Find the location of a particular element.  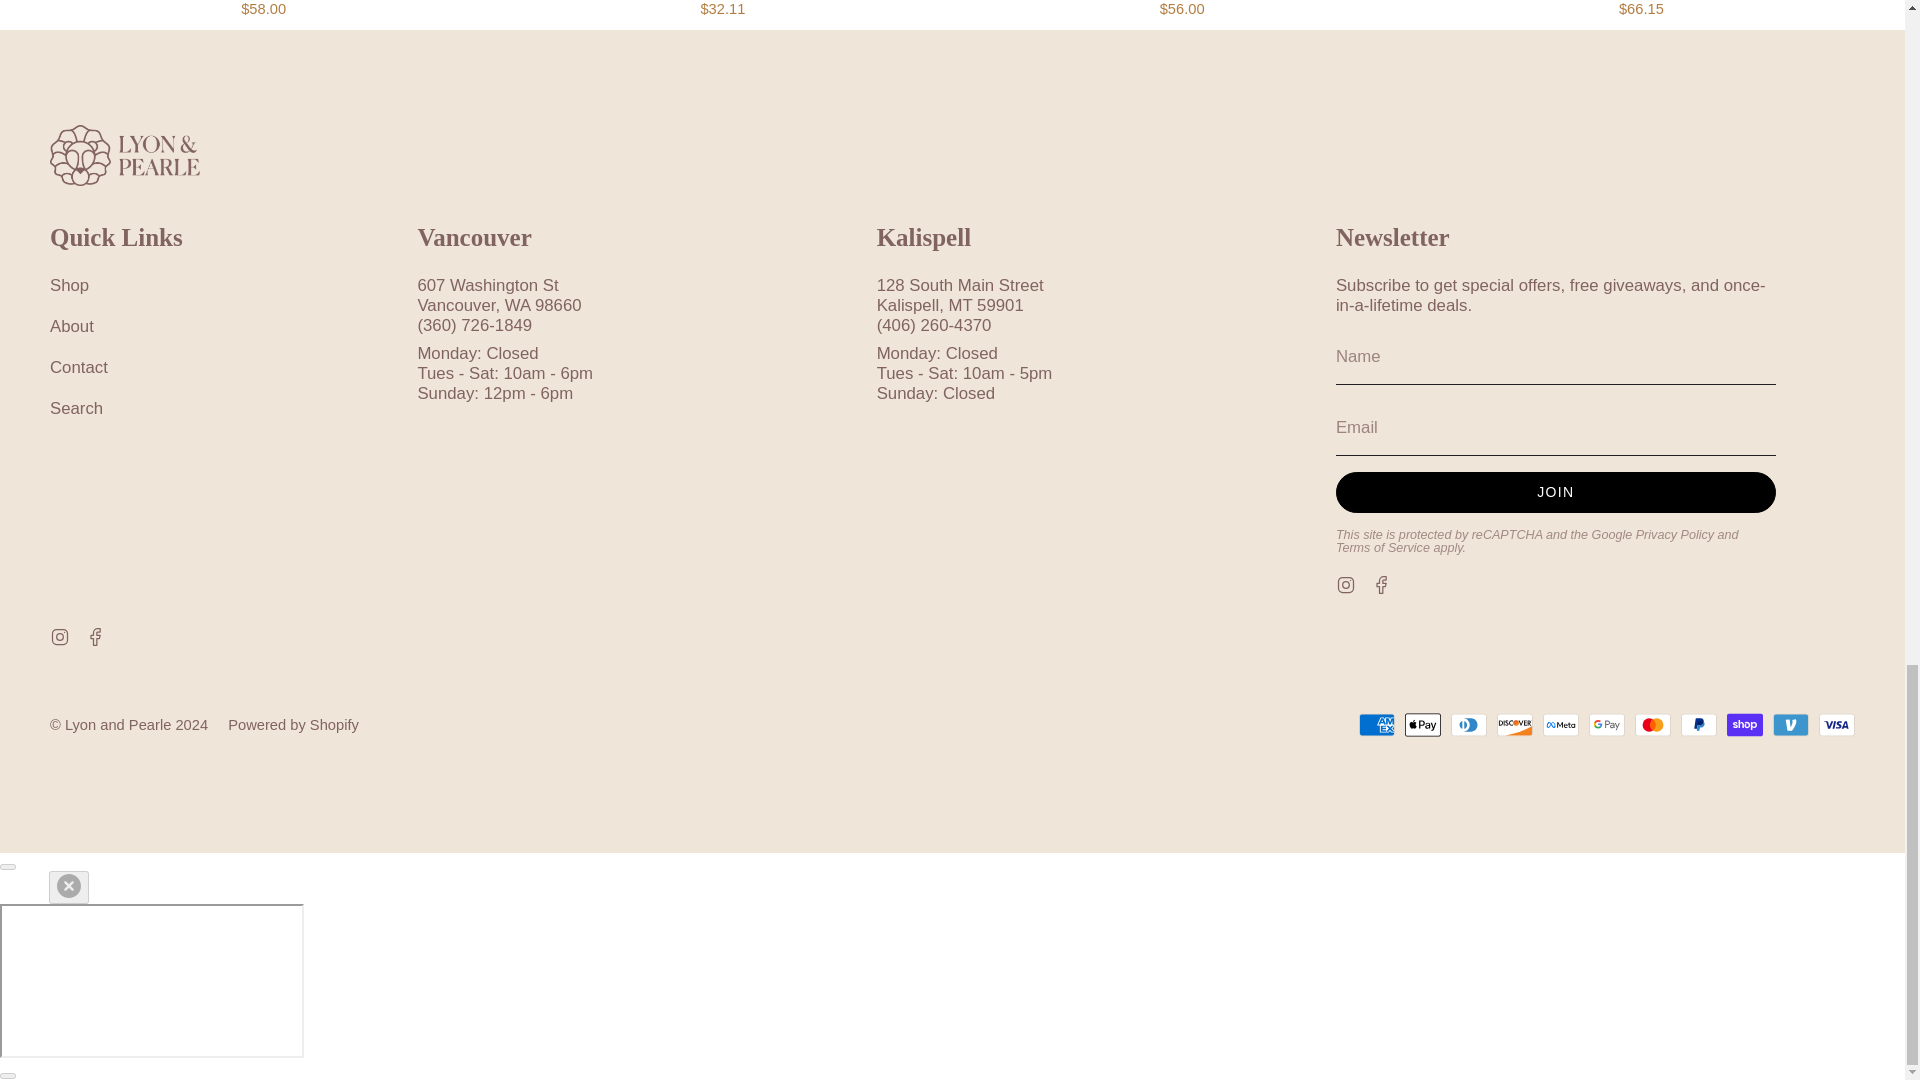

Lyon and Pearle on Instagram is located at coordinates (59, 636).